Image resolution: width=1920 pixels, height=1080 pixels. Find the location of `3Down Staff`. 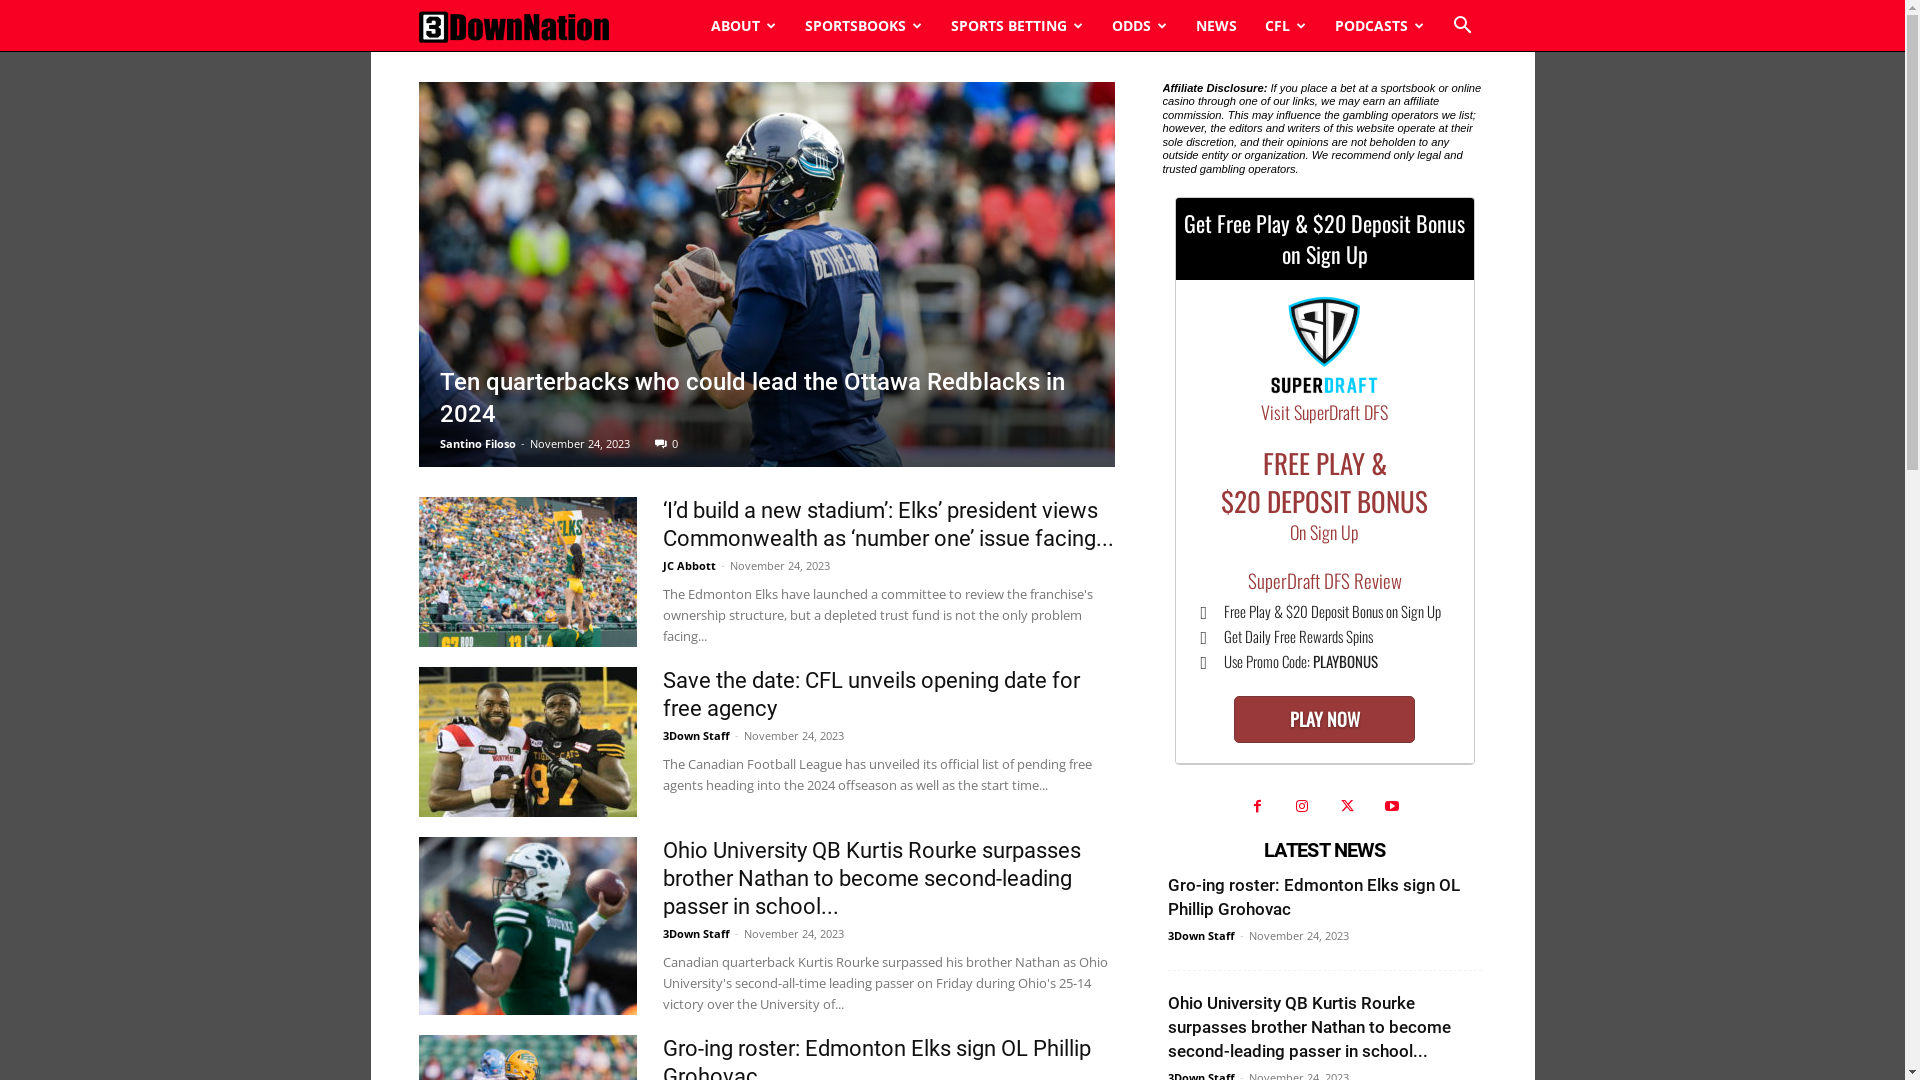

3Down Staff is located at coordinates (696, 934).